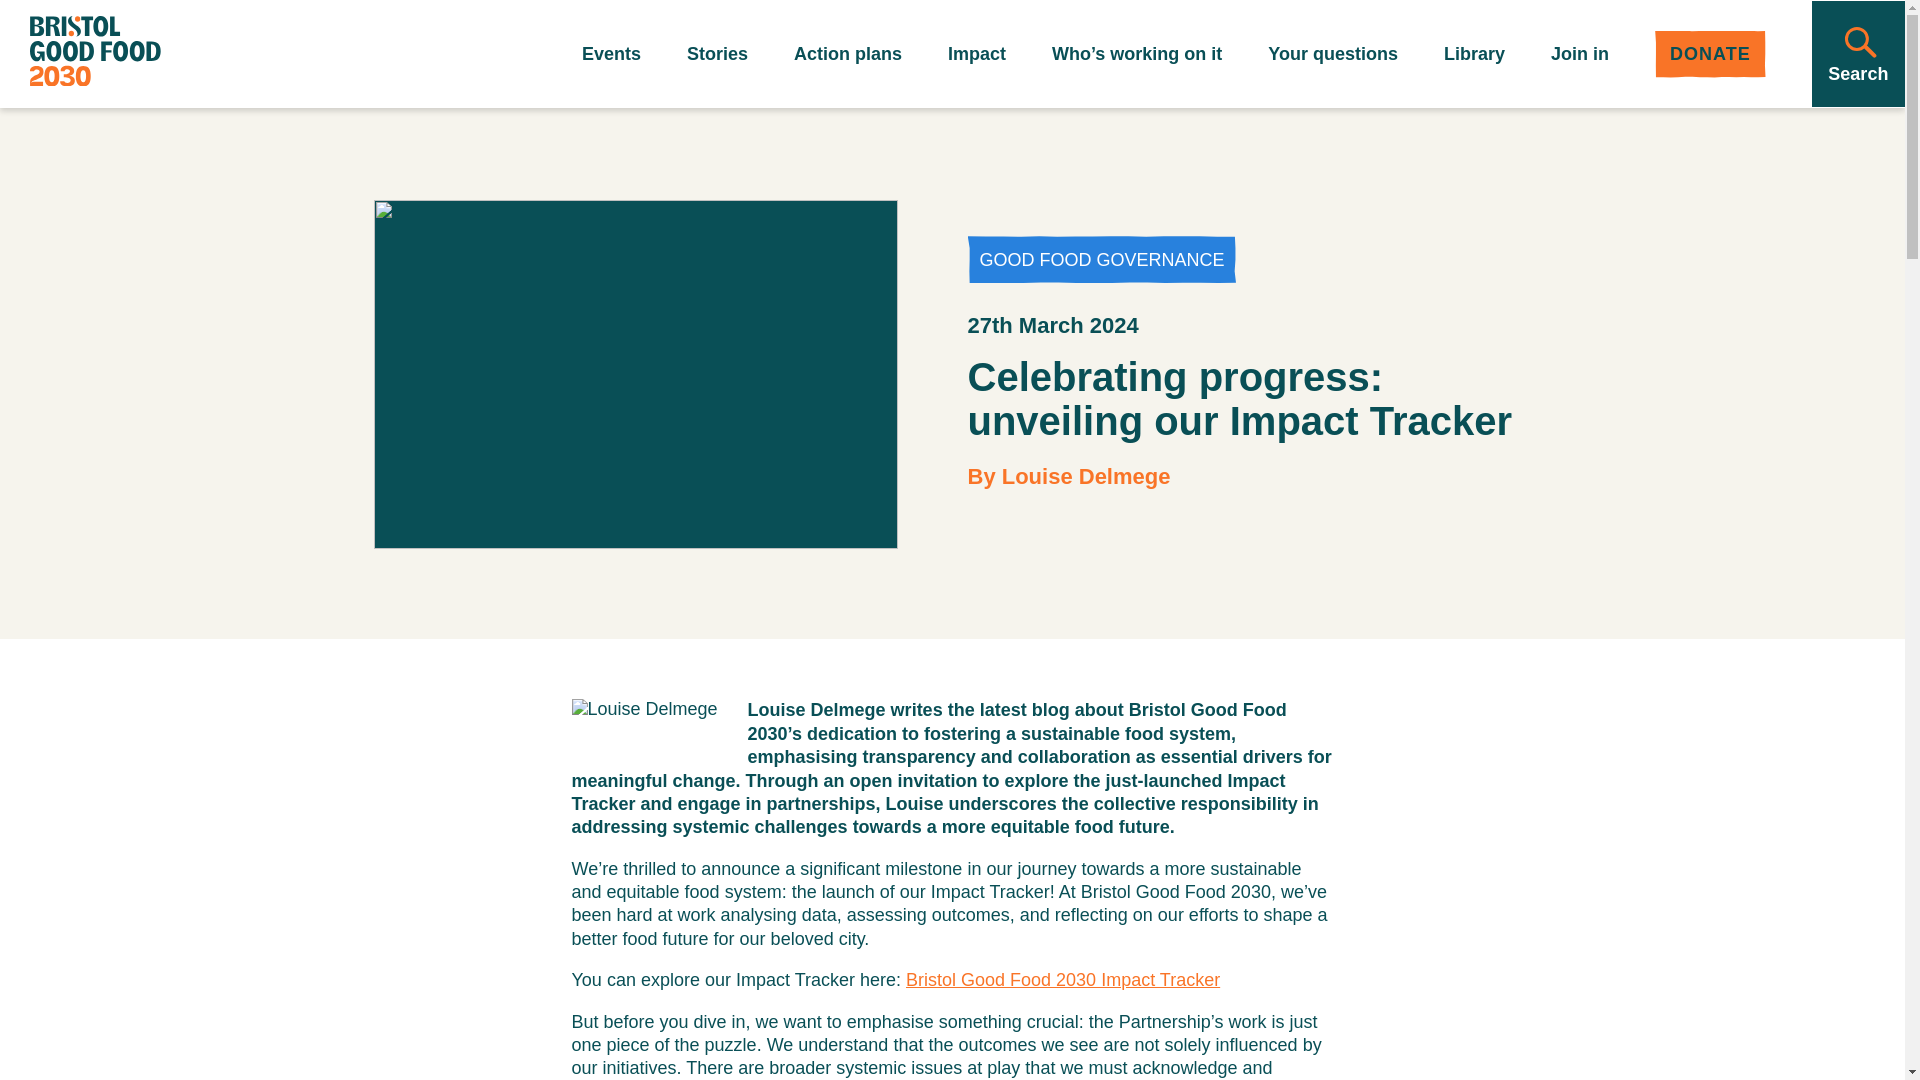 The image size is (1920, 1080). What do you see at coordinates (1580, 54) in the screenshot?
I see `Join in` at bounding box center [1580, 54].